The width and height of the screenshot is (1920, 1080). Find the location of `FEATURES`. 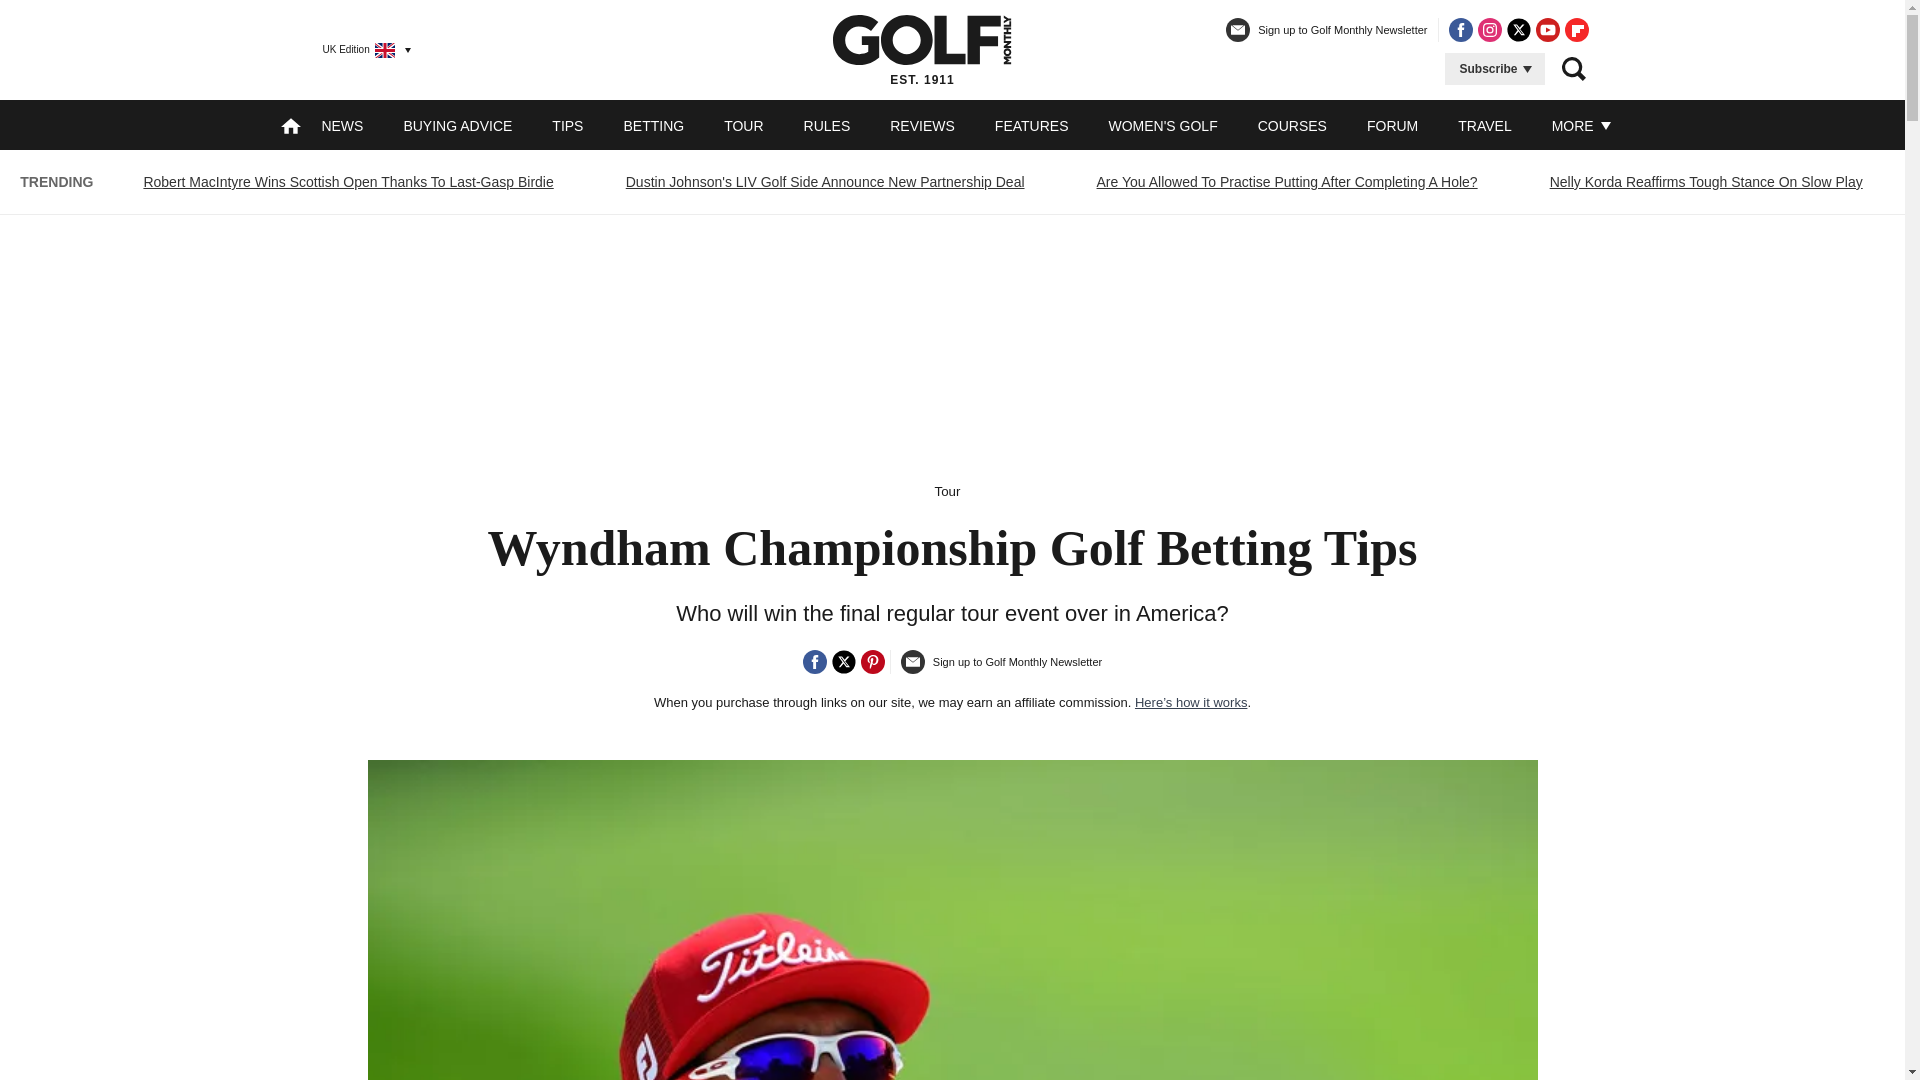

FEATURES is located at coordinates (1032, 125).